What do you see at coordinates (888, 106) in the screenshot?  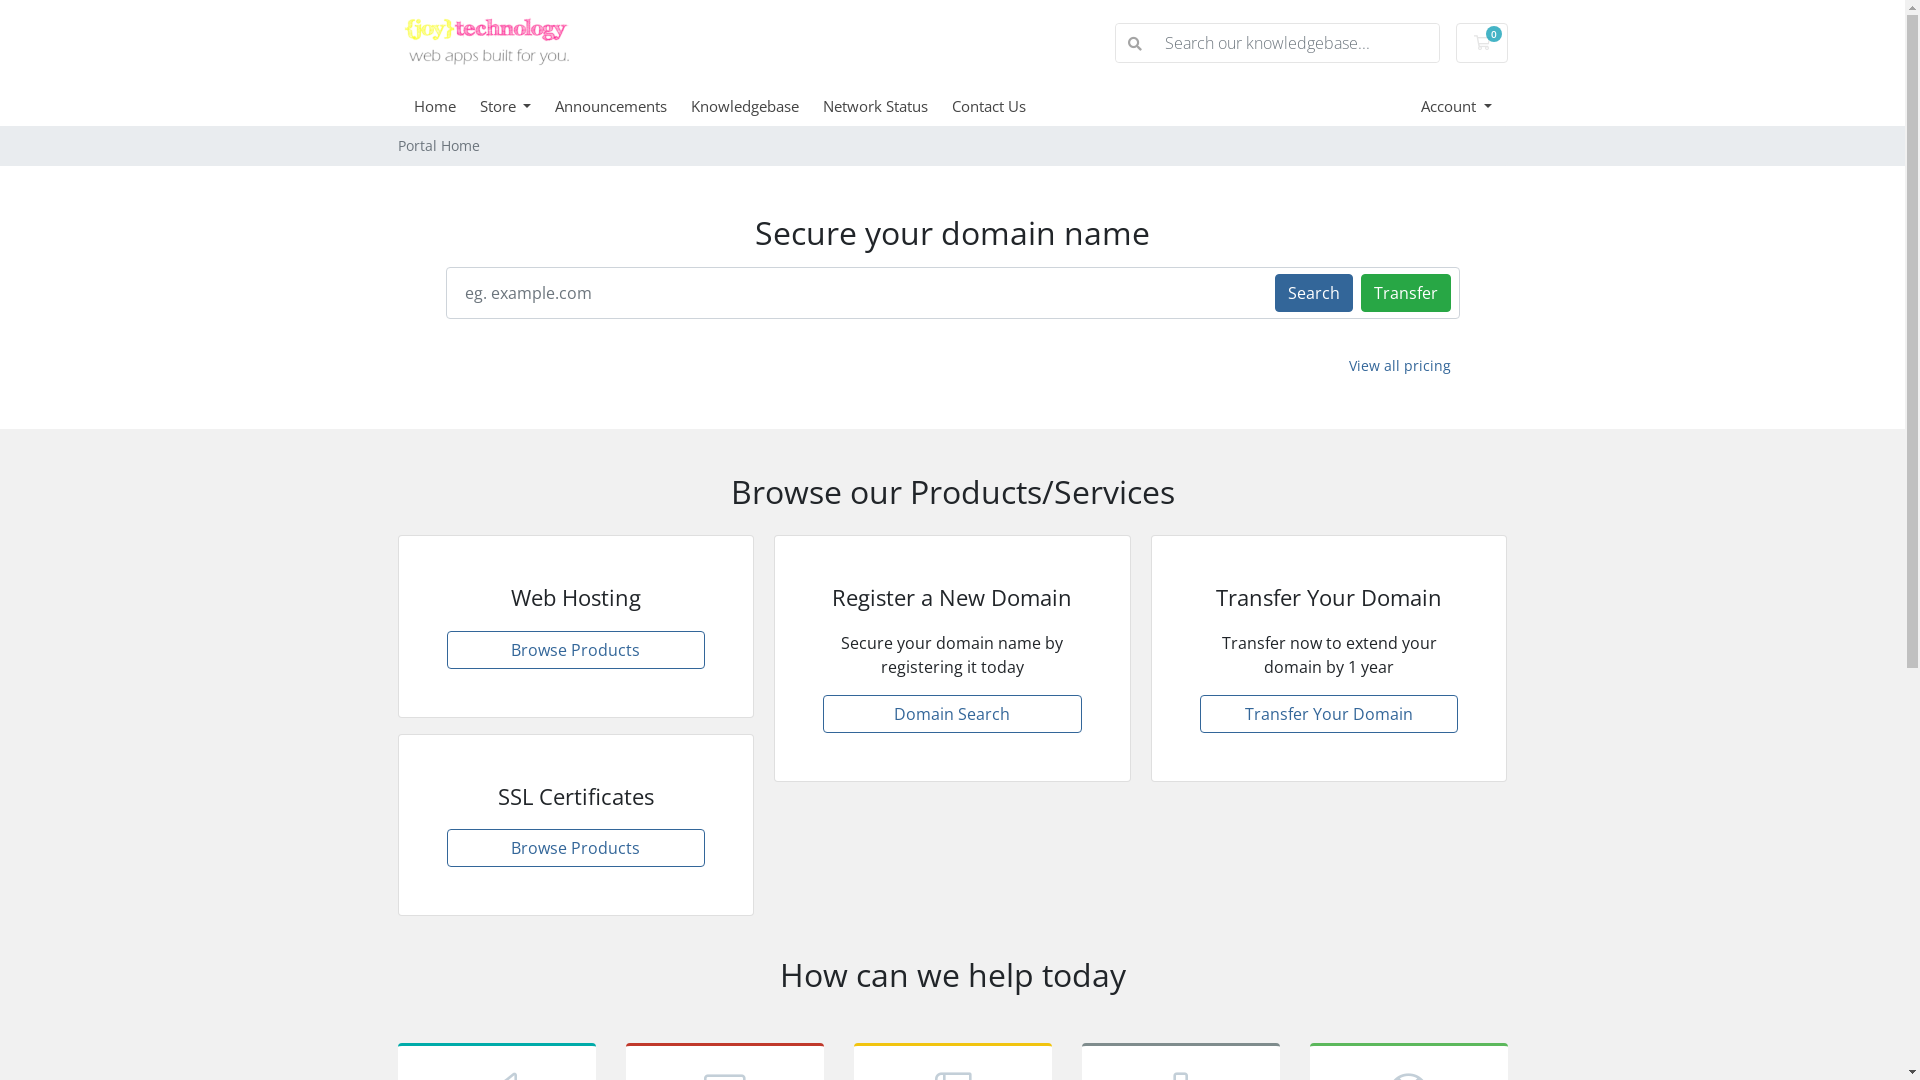 I see `Network Status` at bounding box center [888, 106].